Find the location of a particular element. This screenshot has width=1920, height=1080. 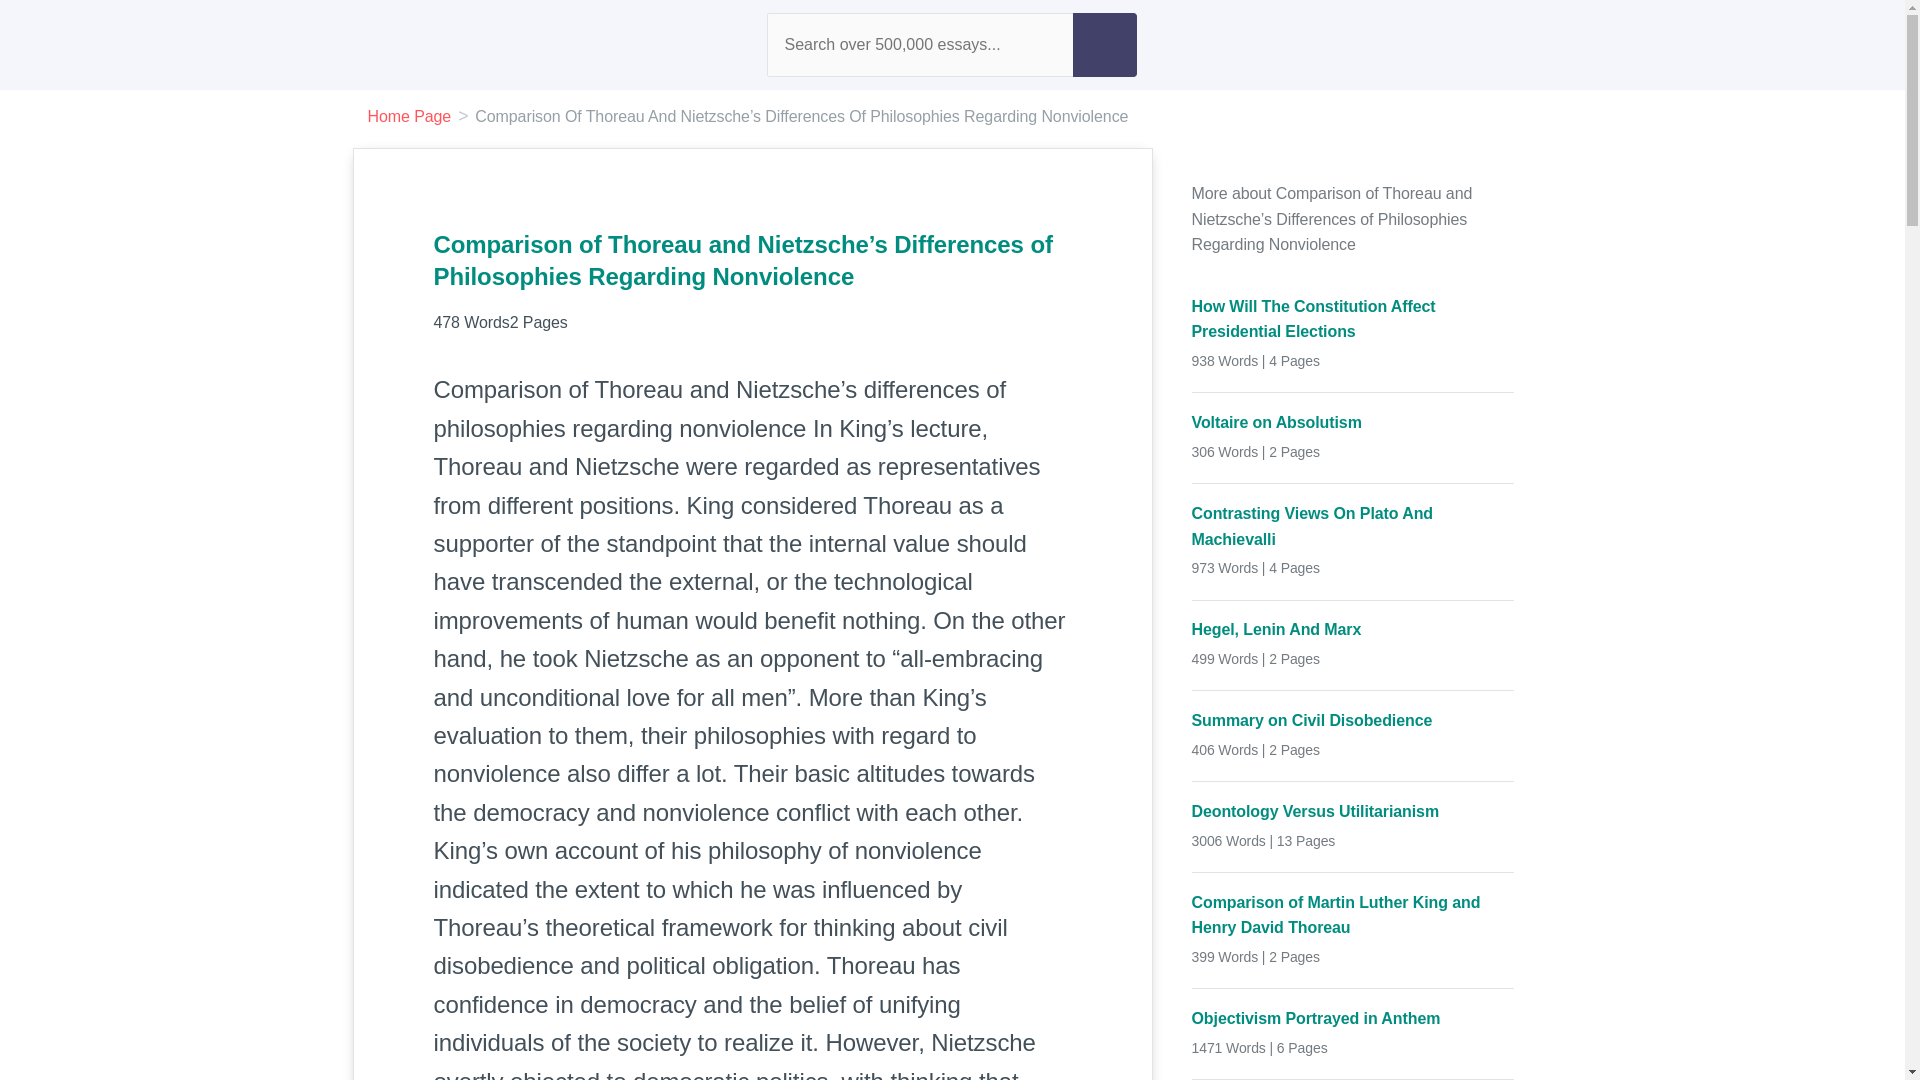

Home Page is located at coordinates (410, 116).